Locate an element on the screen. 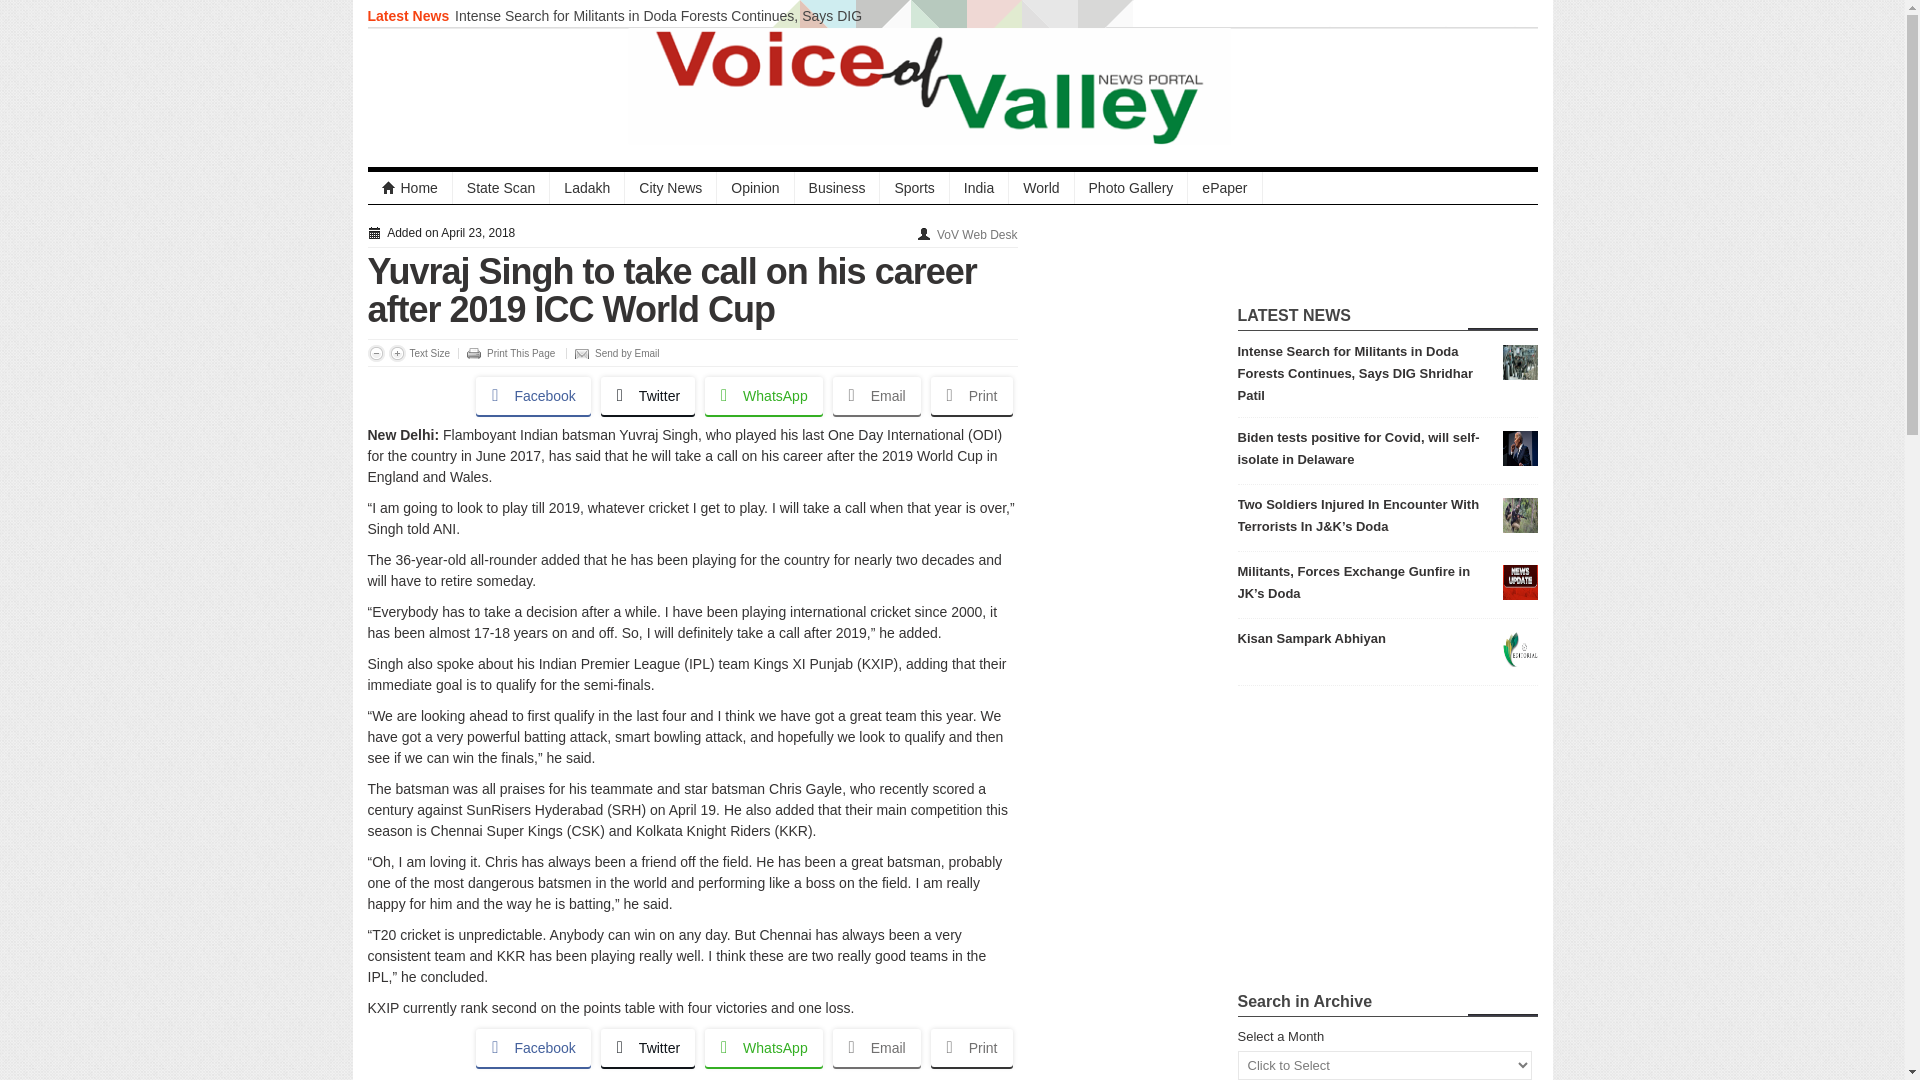 Image resolution: width=1920 pixels, height=1080 pixels. Facebook is located at coordinates (532, 395).